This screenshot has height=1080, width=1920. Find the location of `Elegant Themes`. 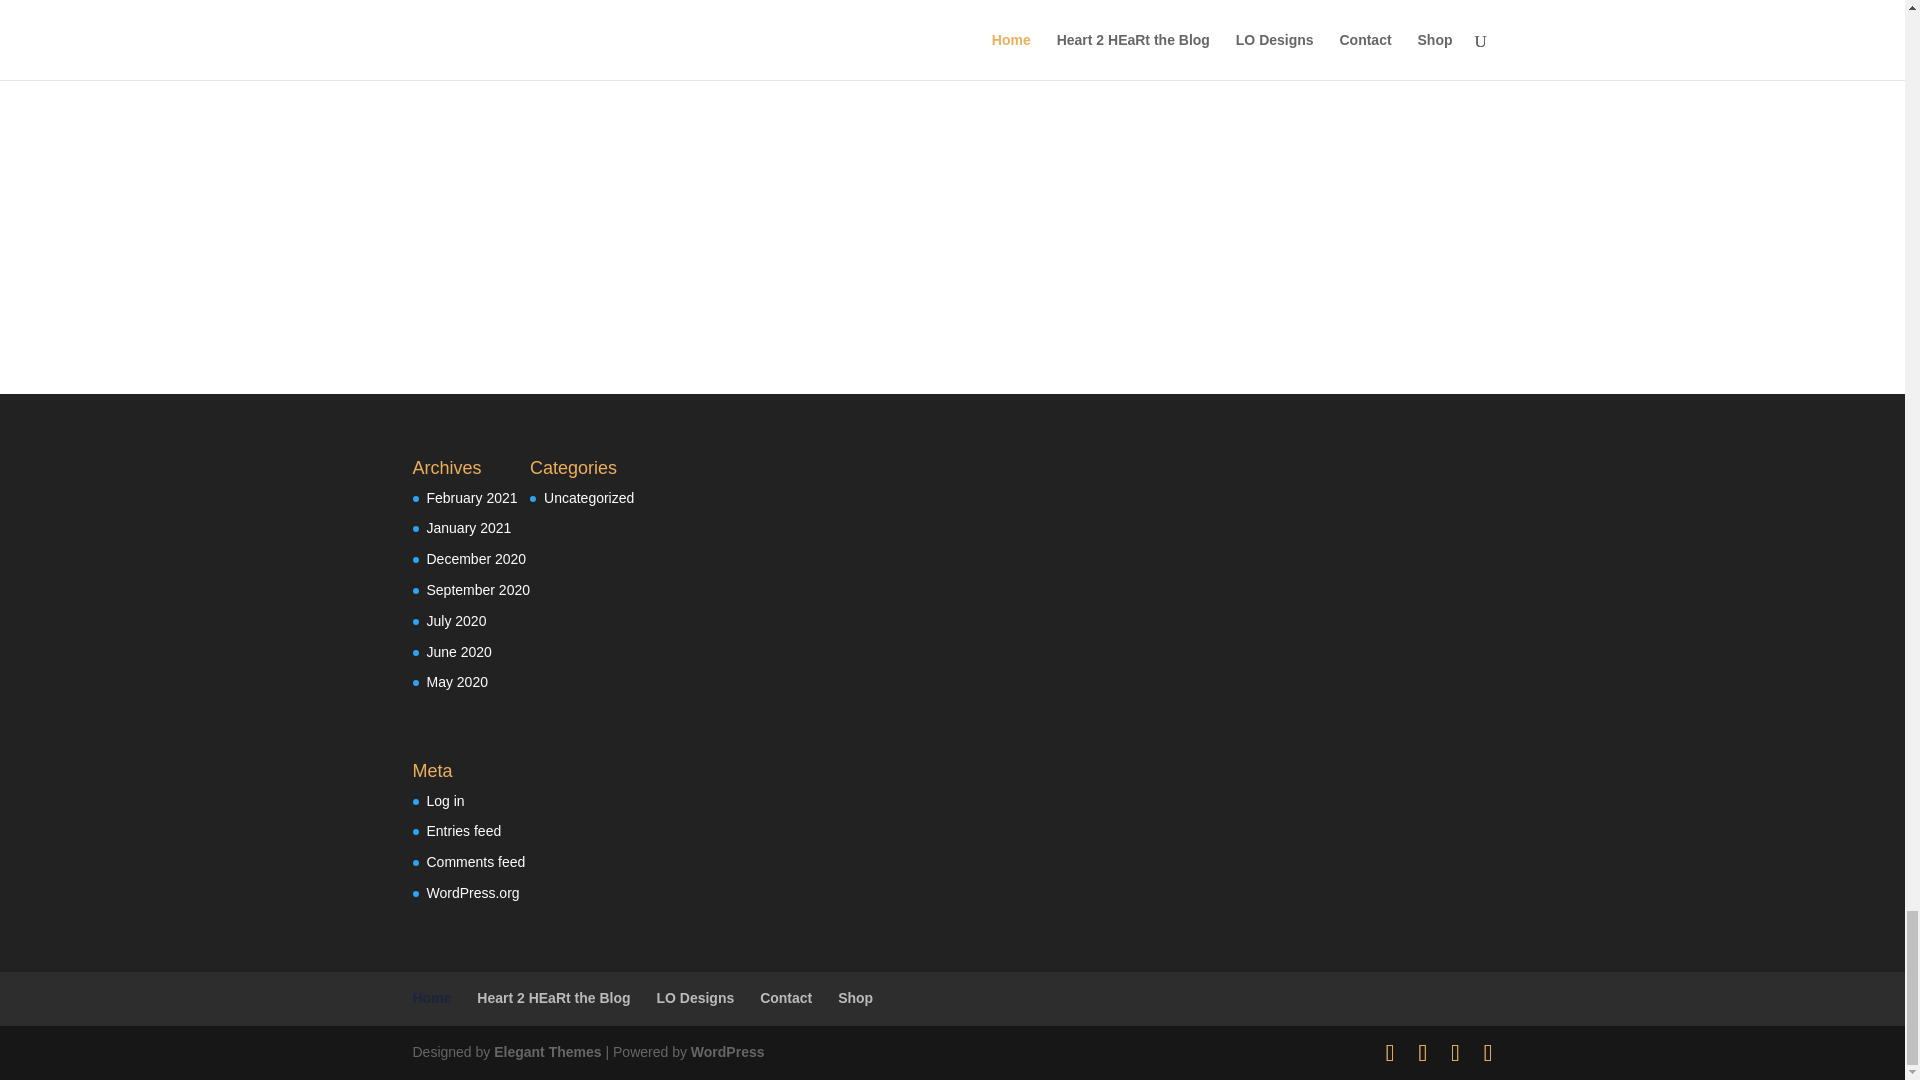

Elegant Themes is located at coordinates (546, 1052).